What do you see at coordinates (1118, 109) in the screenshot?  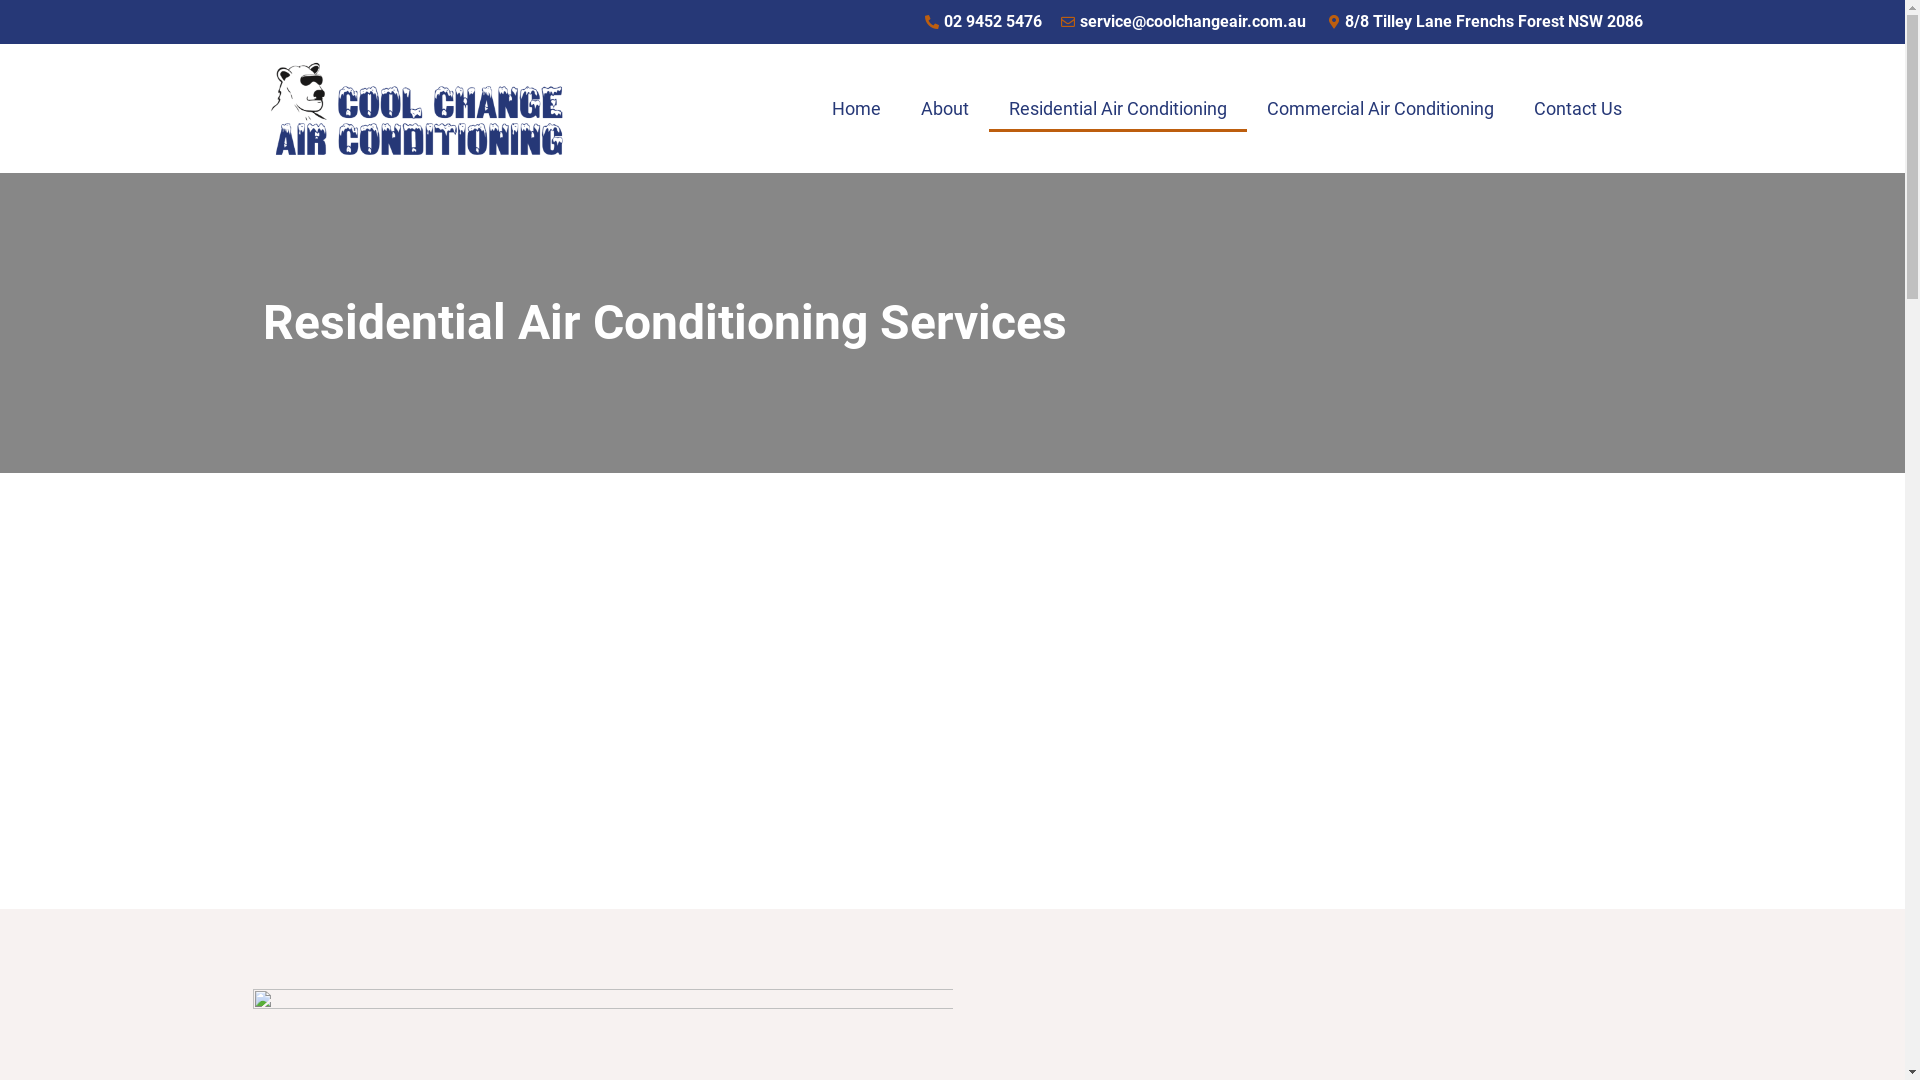 I see `Residential Air Conditioning` at bounding box center [1118, 109].